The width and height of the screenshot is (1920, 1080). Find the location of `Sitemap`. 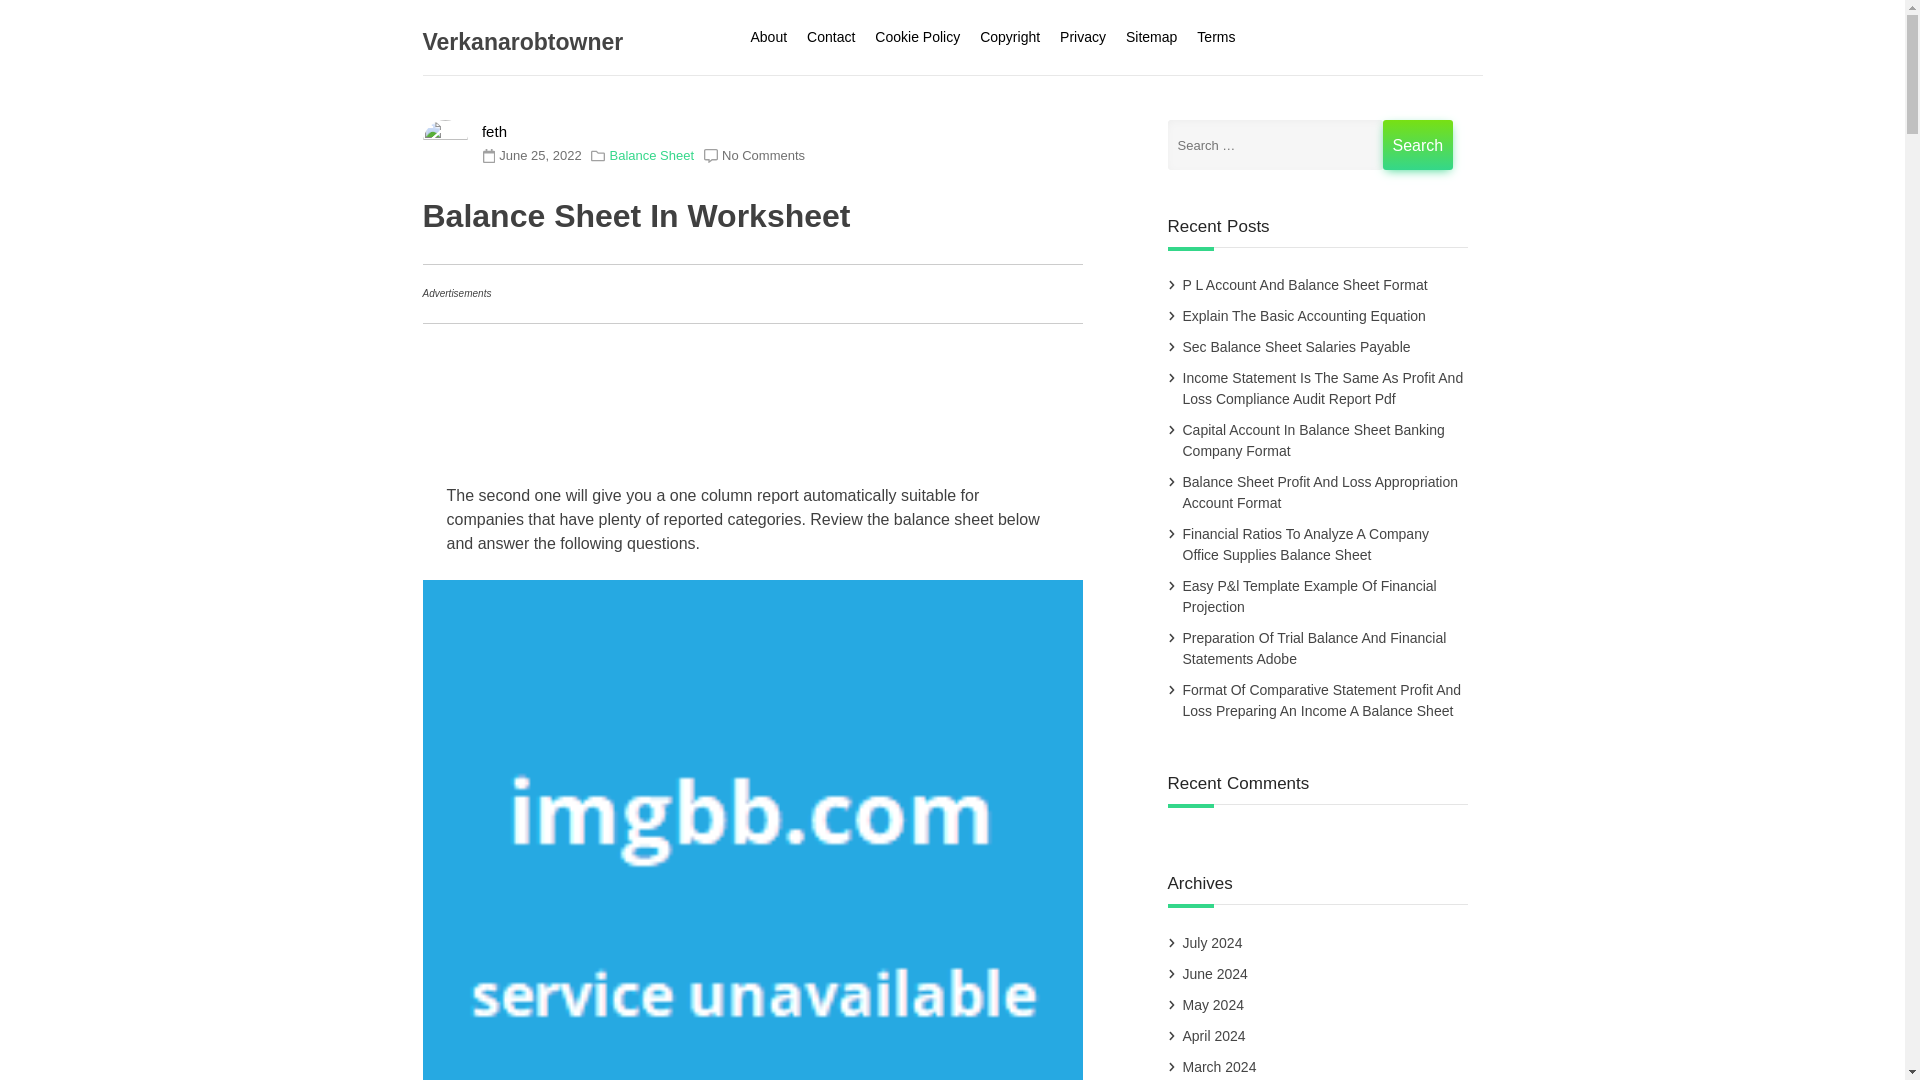

Sitemap is located at coordinates (1150, 37).